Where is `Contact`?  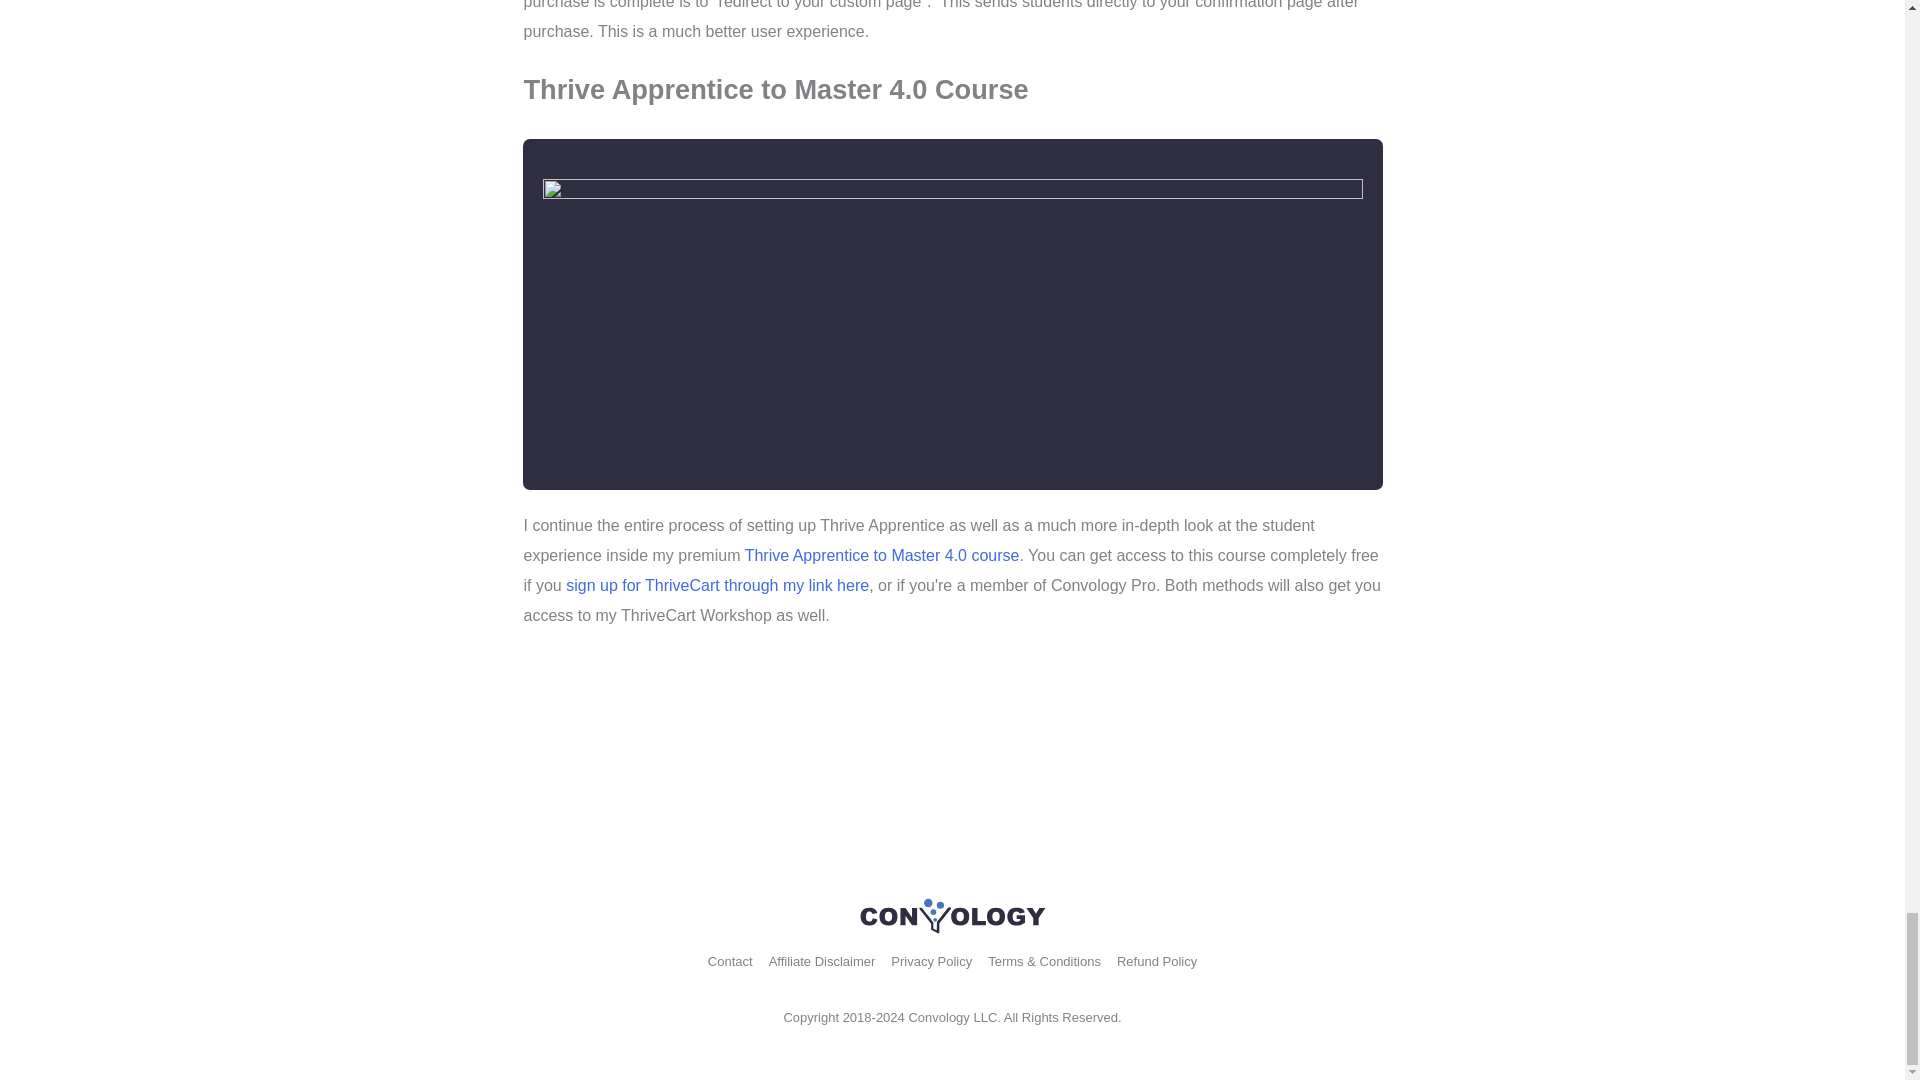 Contact is located at coordinates (730, 960).